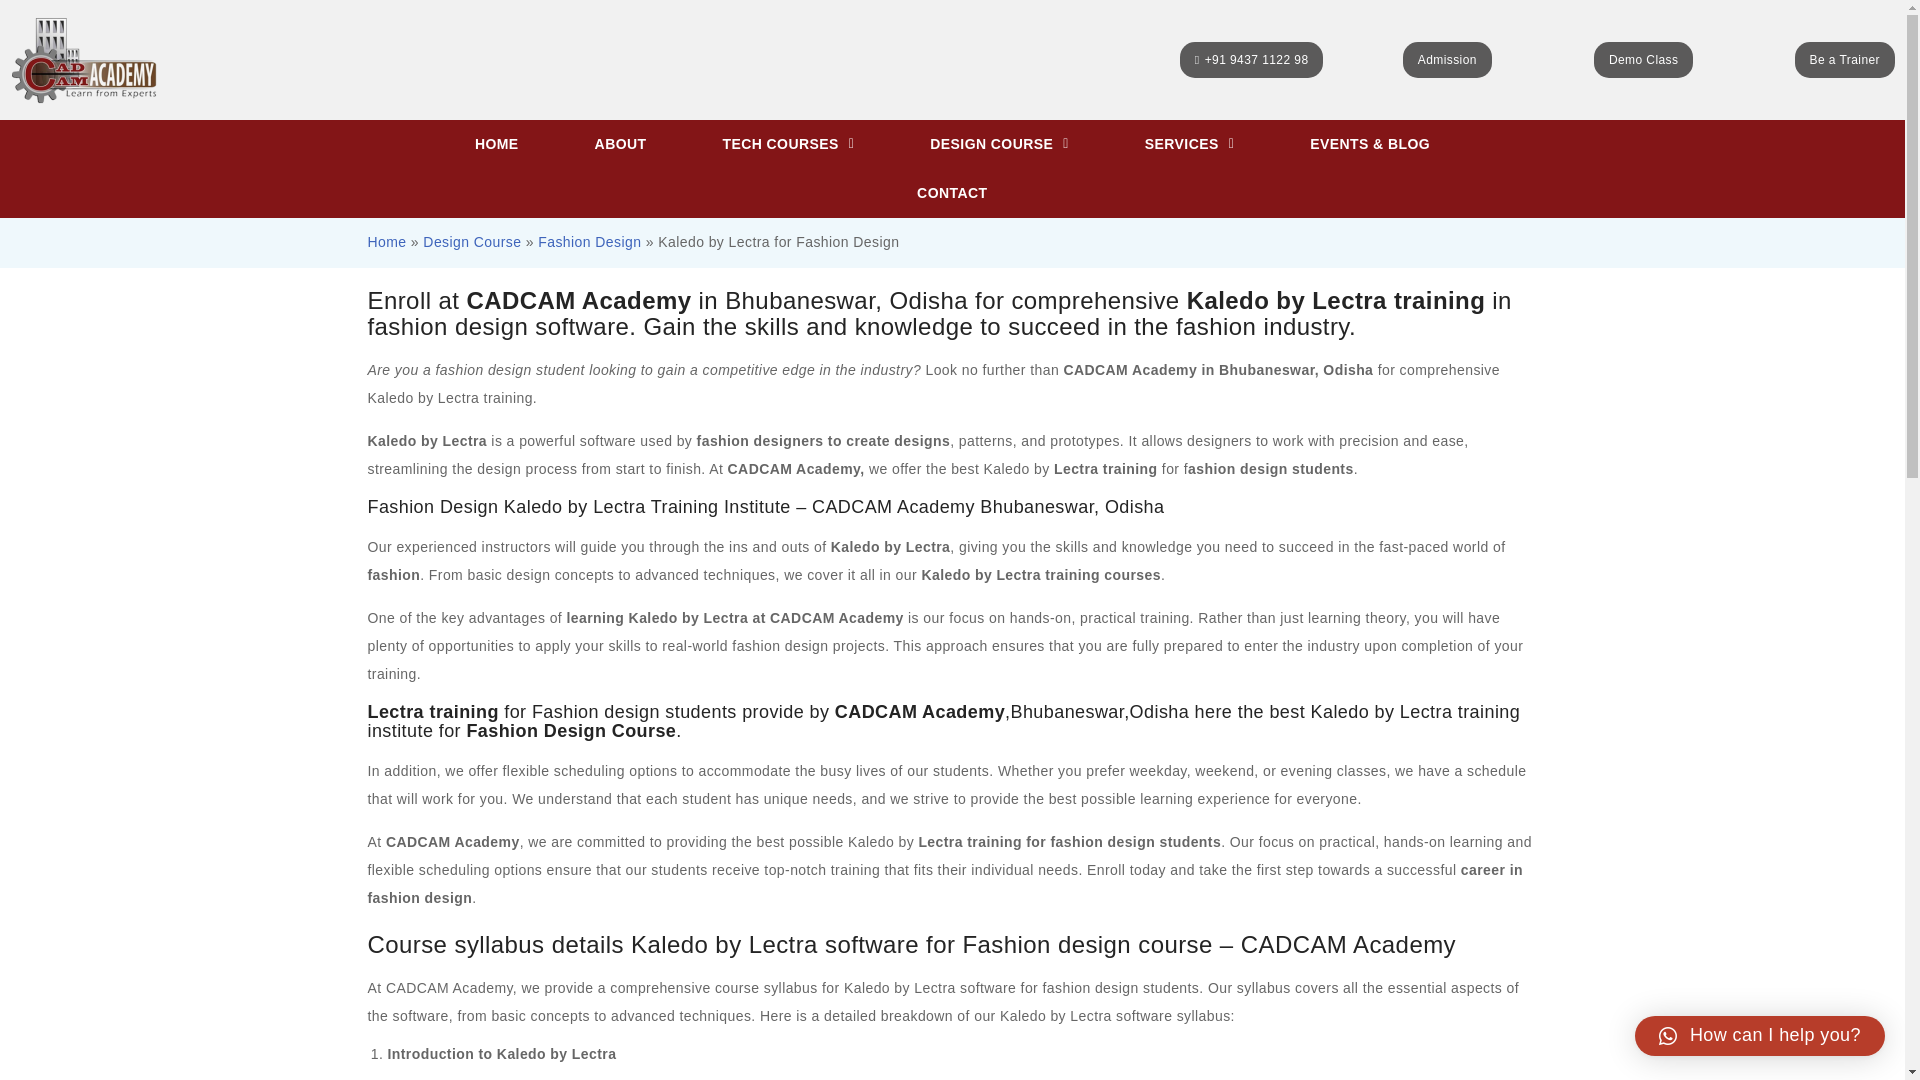 This screenshot has height=1080, width=1920. I want to click on Be a Trainer, so click(1845, 60).